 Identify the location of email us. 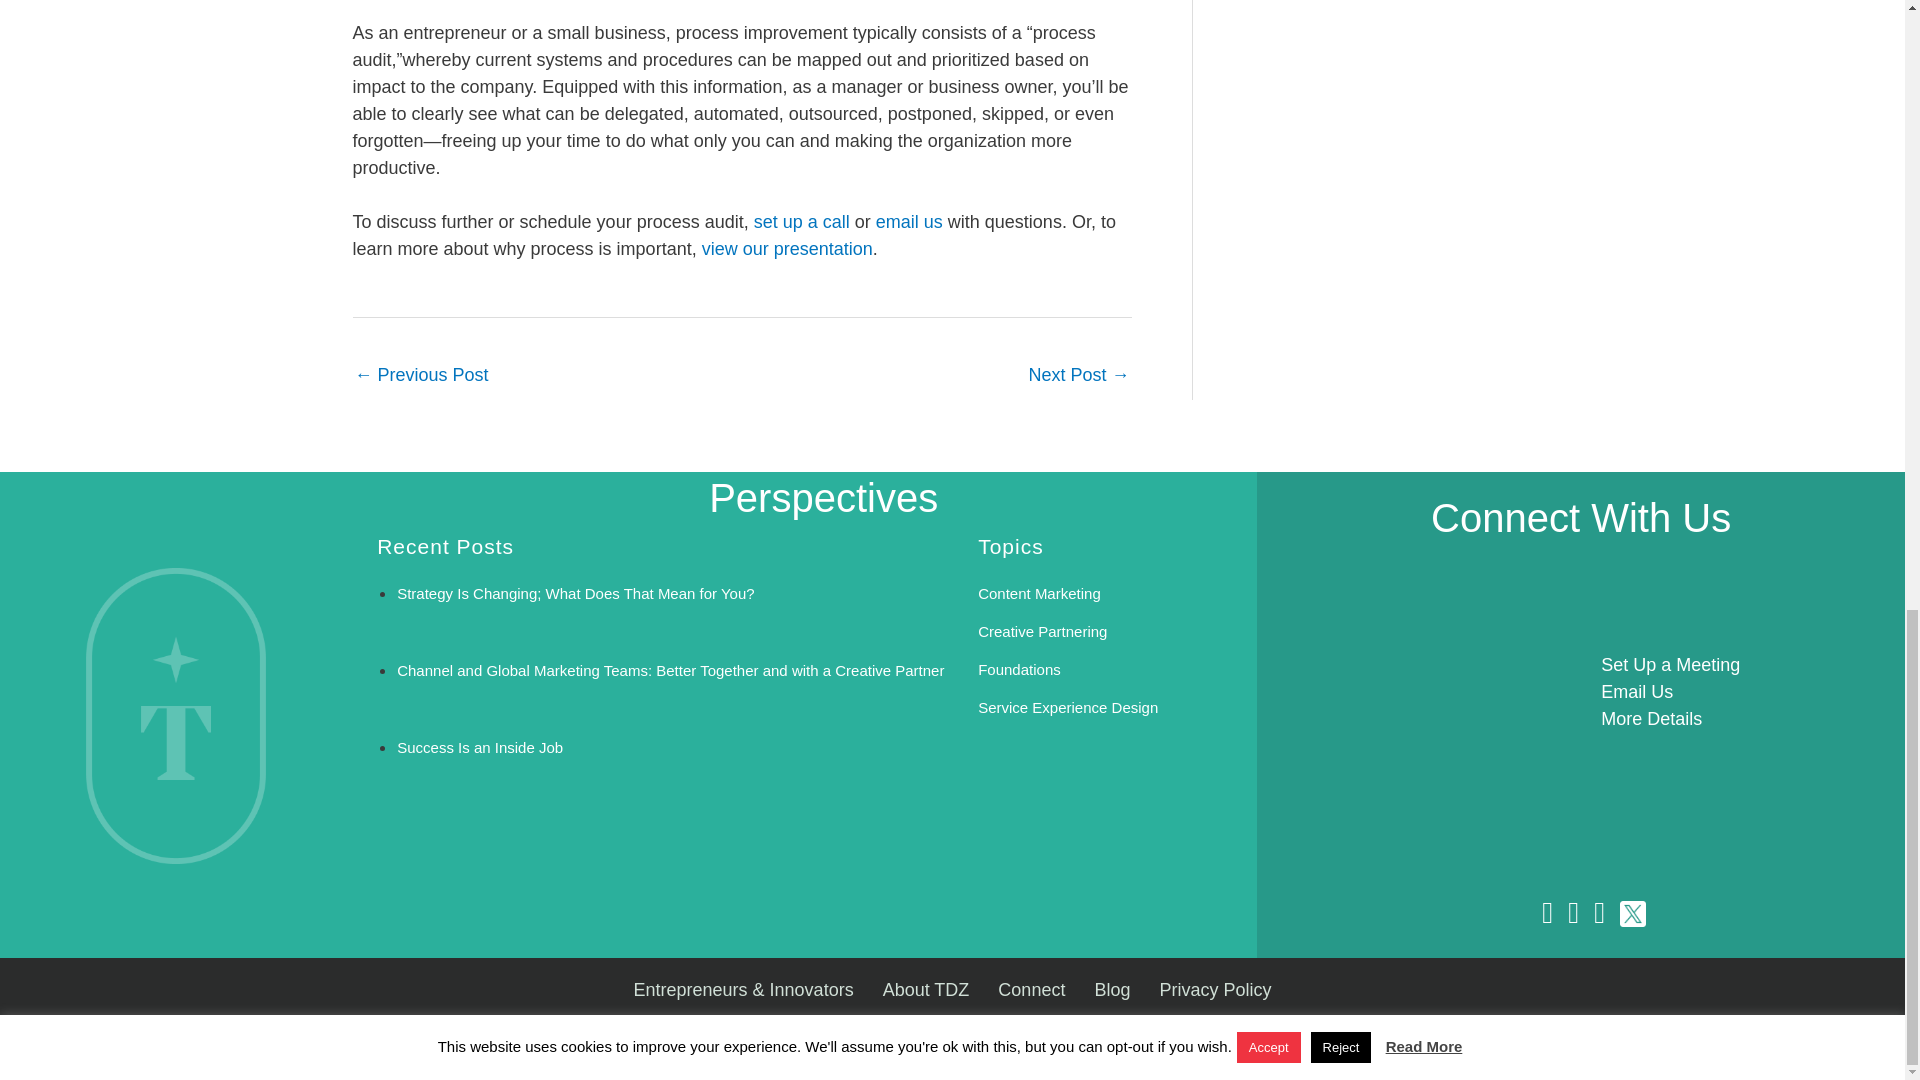
(912, 222).